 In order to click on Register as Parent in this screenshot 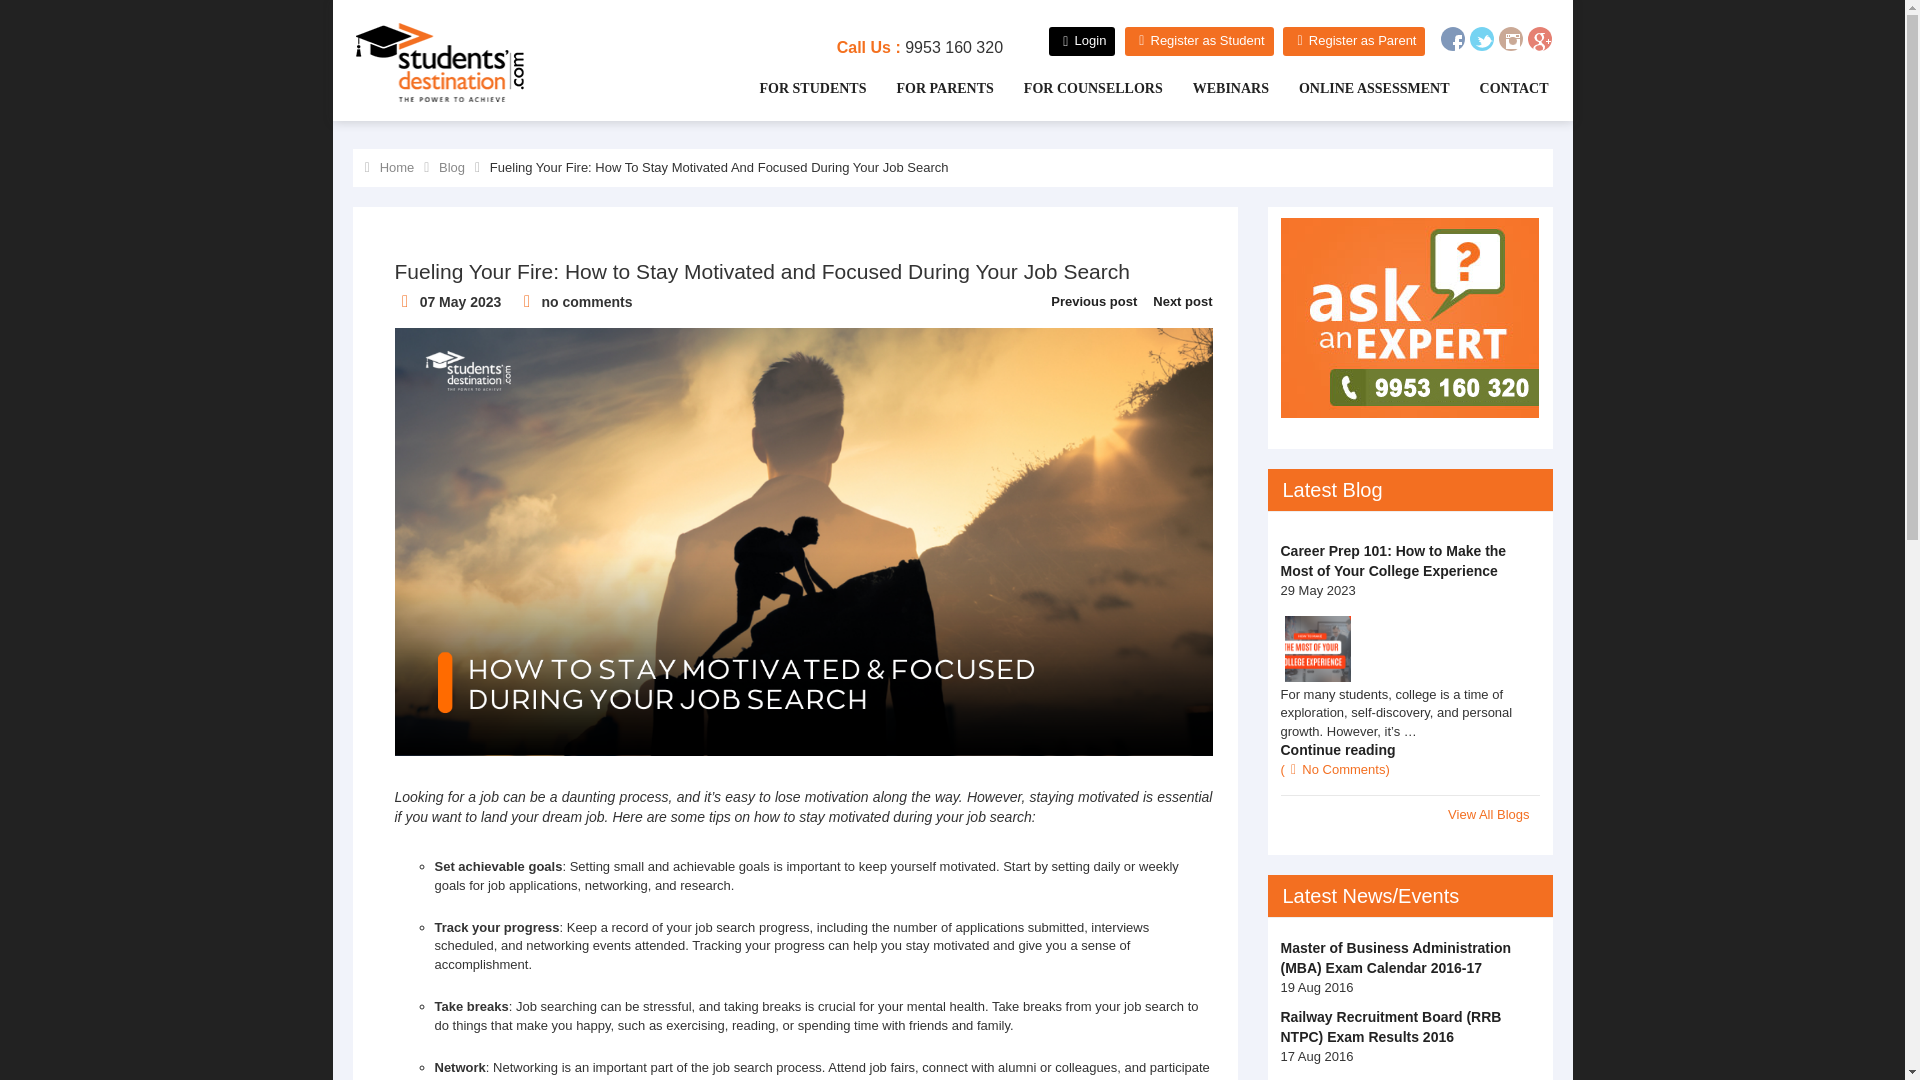, I will do `click(1353, 42)`.